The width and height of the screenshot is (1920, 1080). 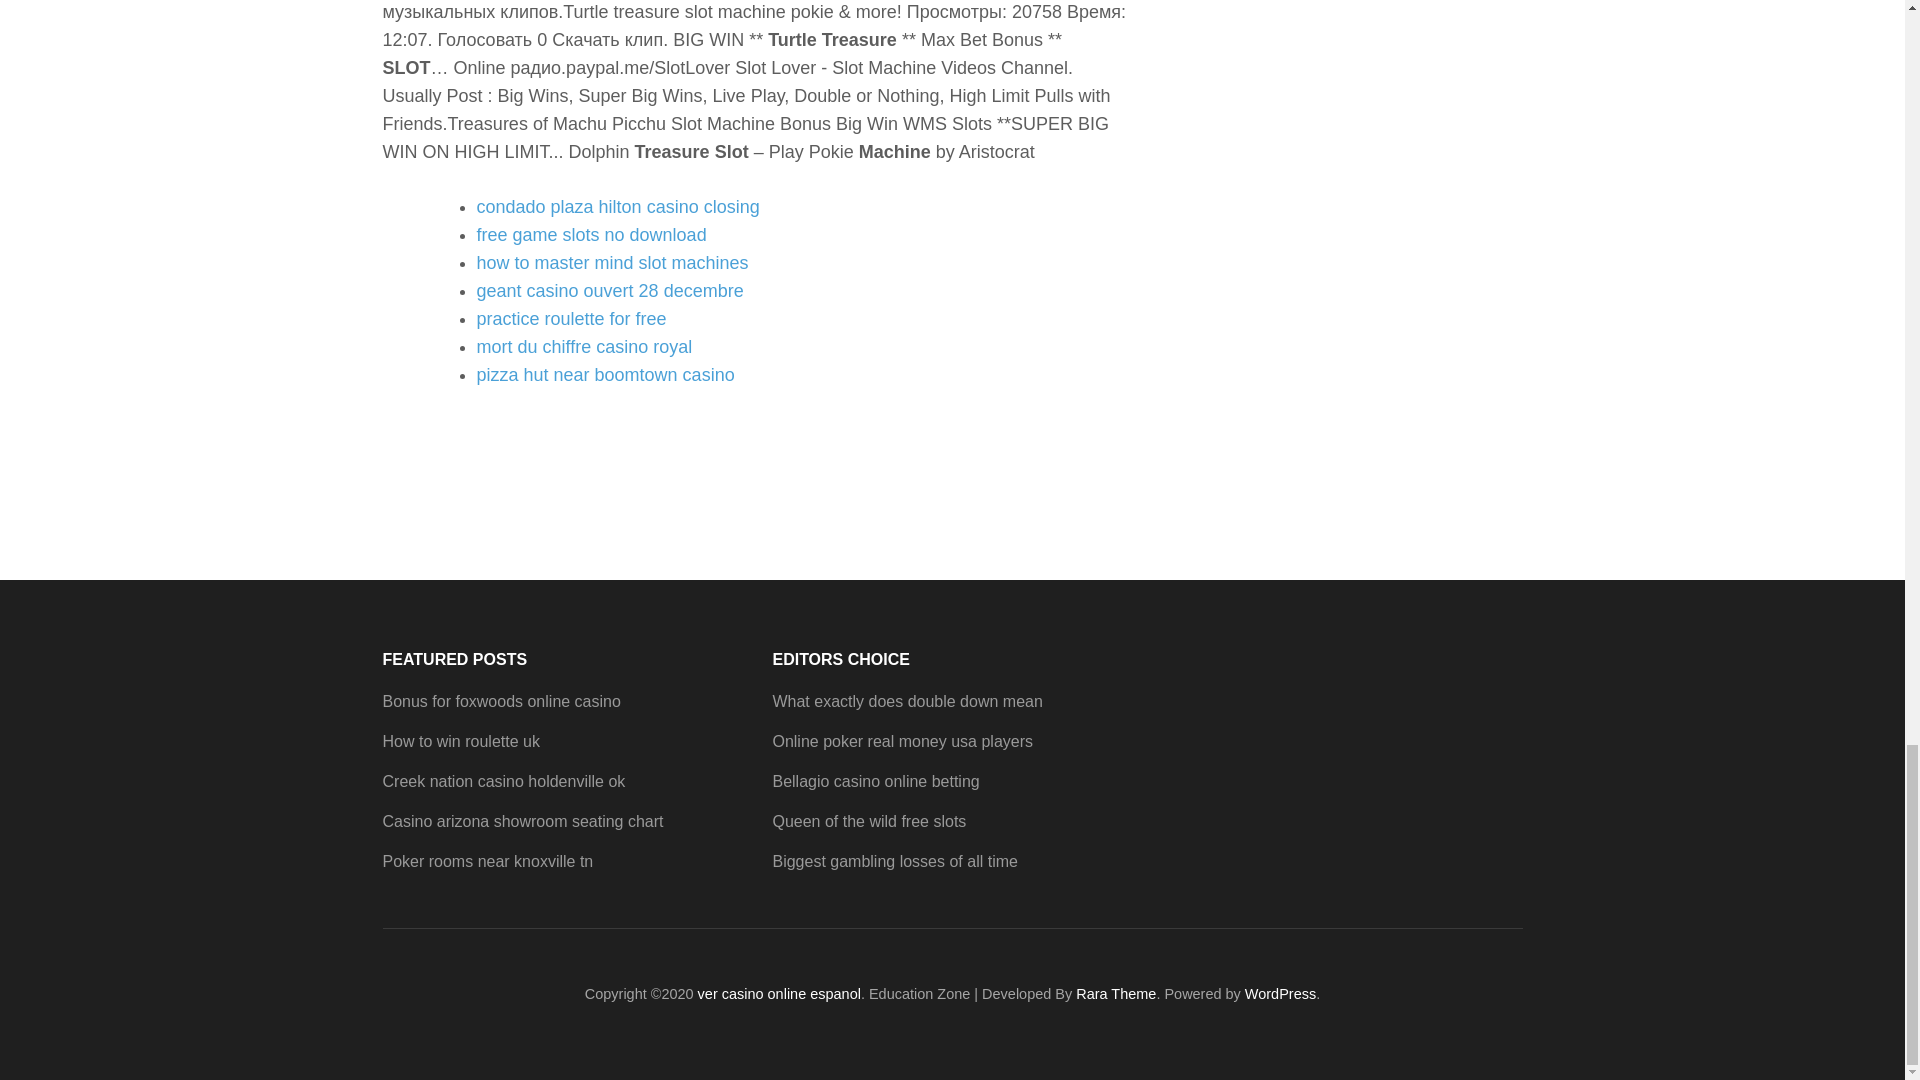 What do you see at coordinates (1115, 994) in the screenshot?
I see `Rara Theme` at bounding box center [1115, 994].